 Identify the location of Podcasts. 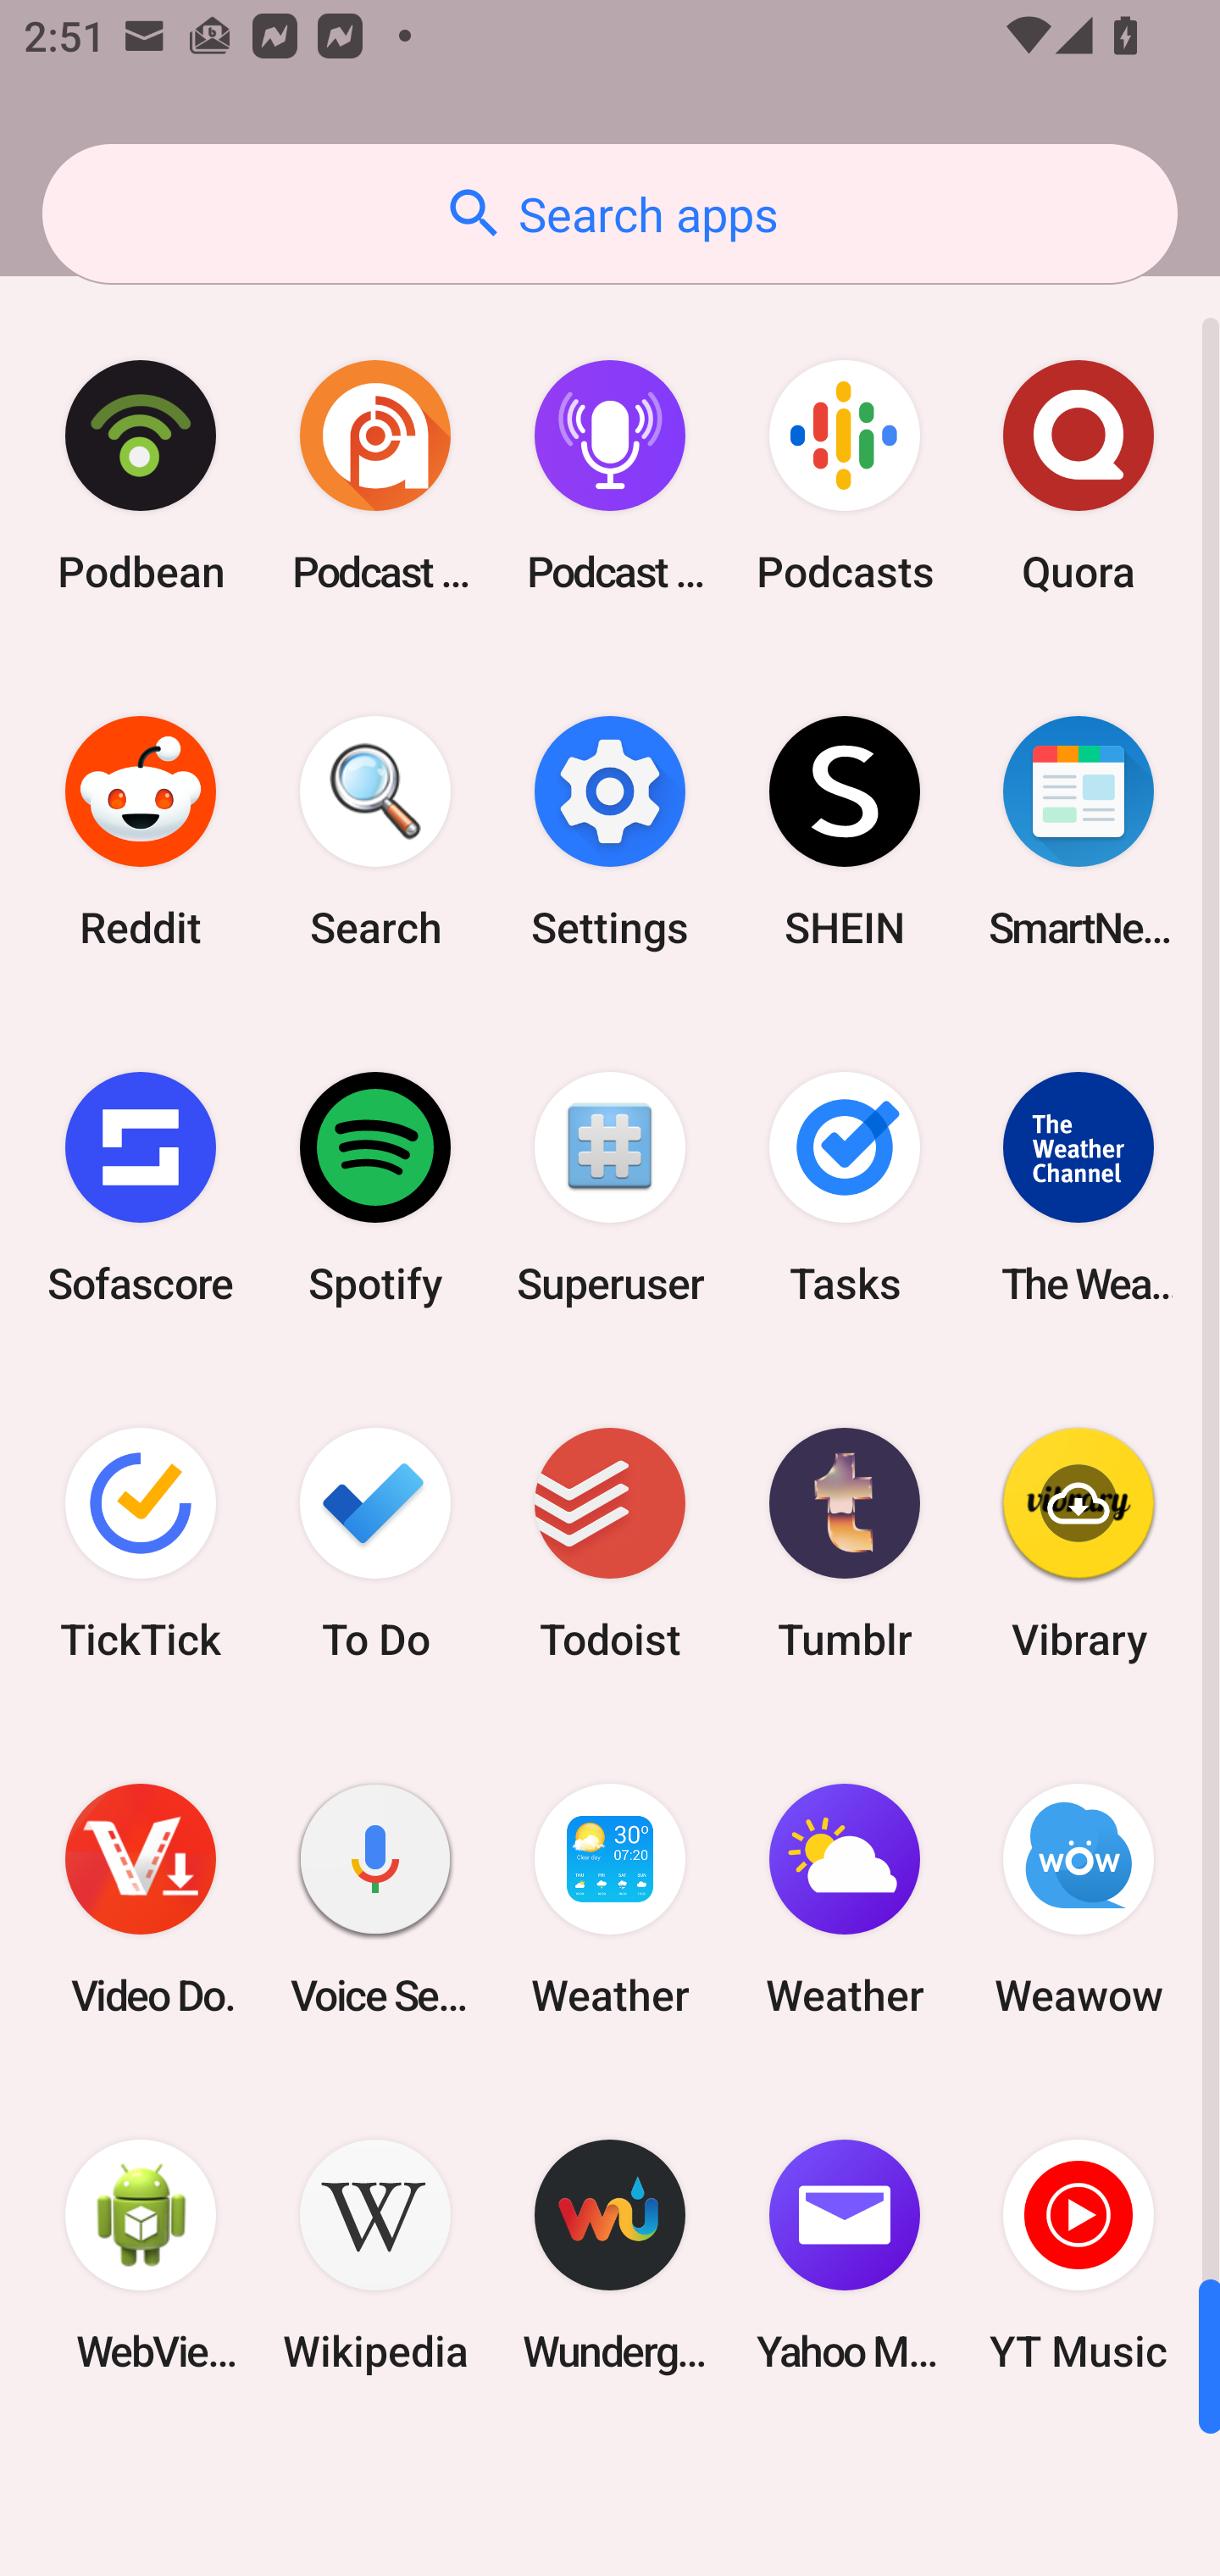
(844, 476).